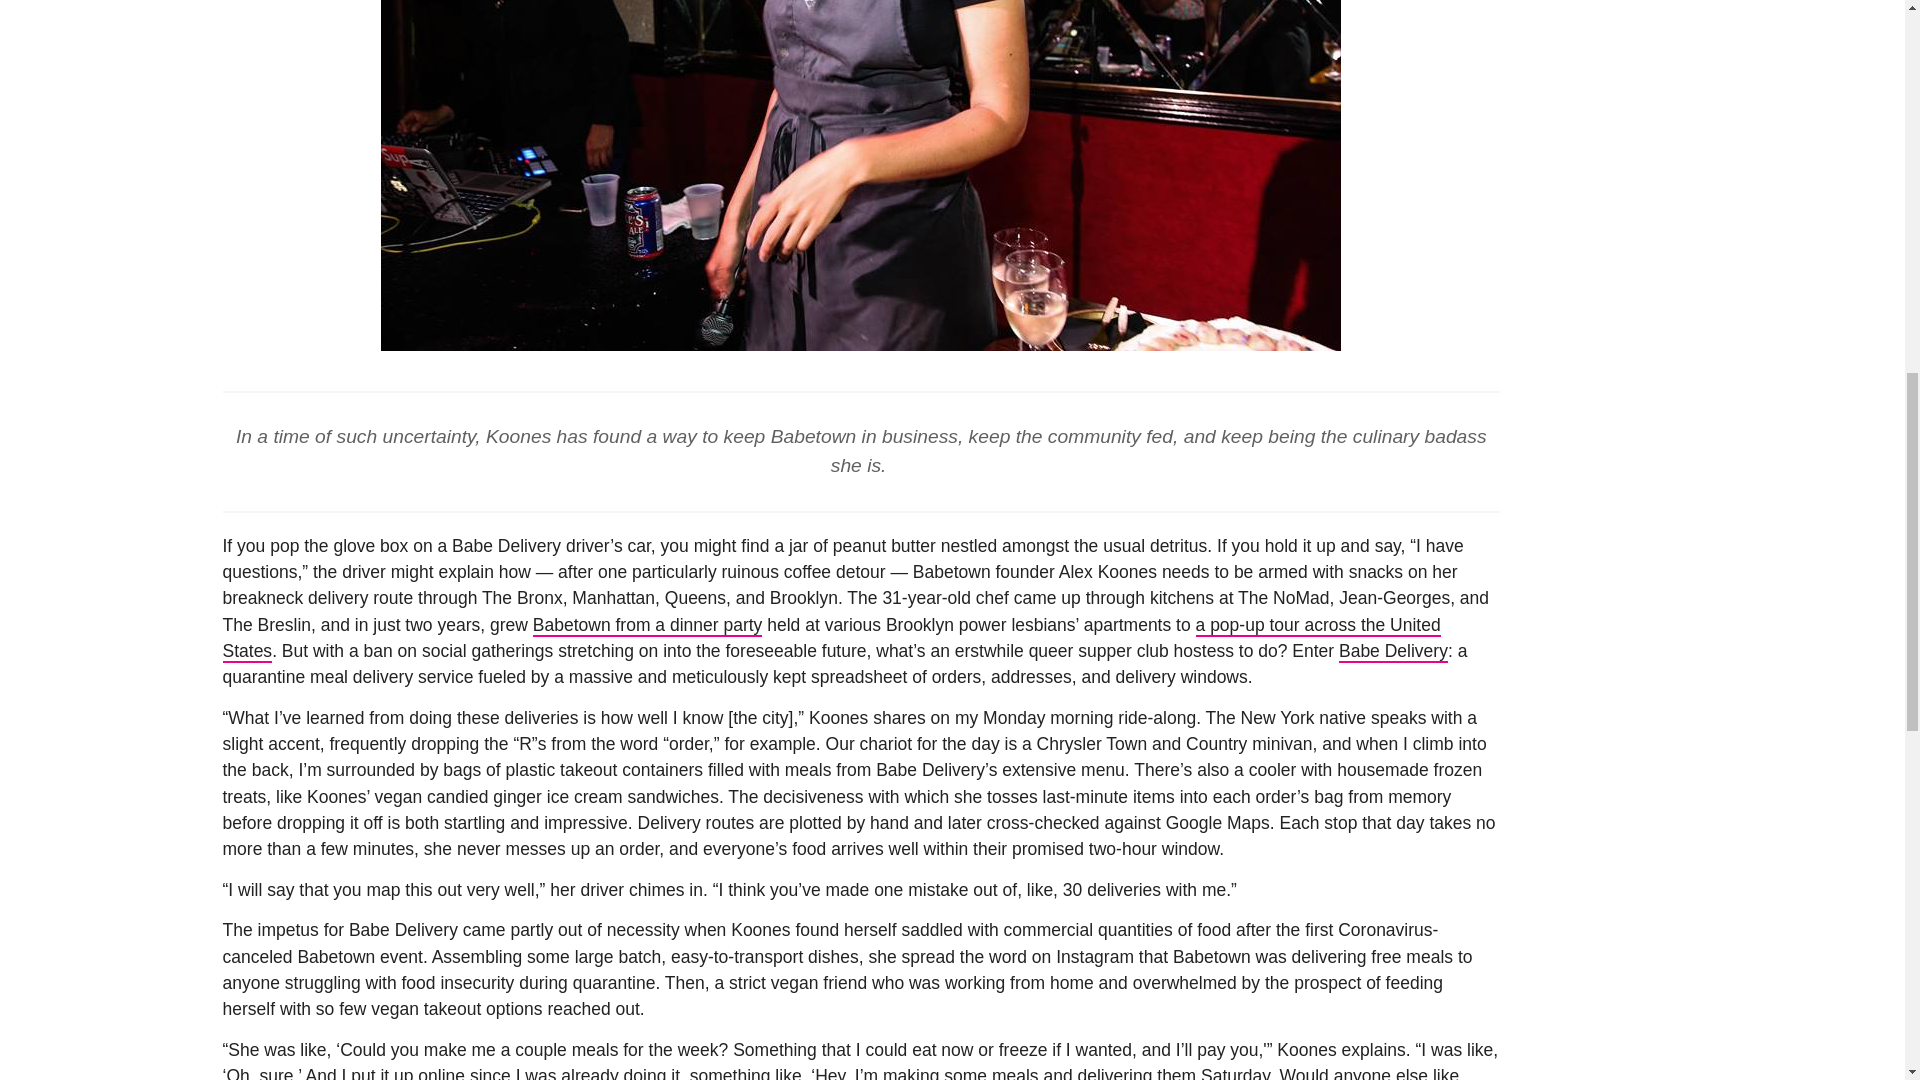 The height and width of the screenshot is (1080, 1920). What do you see at coordinates (831, 638) in the screenshot?
I see `a pop-up tour across the United States` at bounding box center [831, 638].